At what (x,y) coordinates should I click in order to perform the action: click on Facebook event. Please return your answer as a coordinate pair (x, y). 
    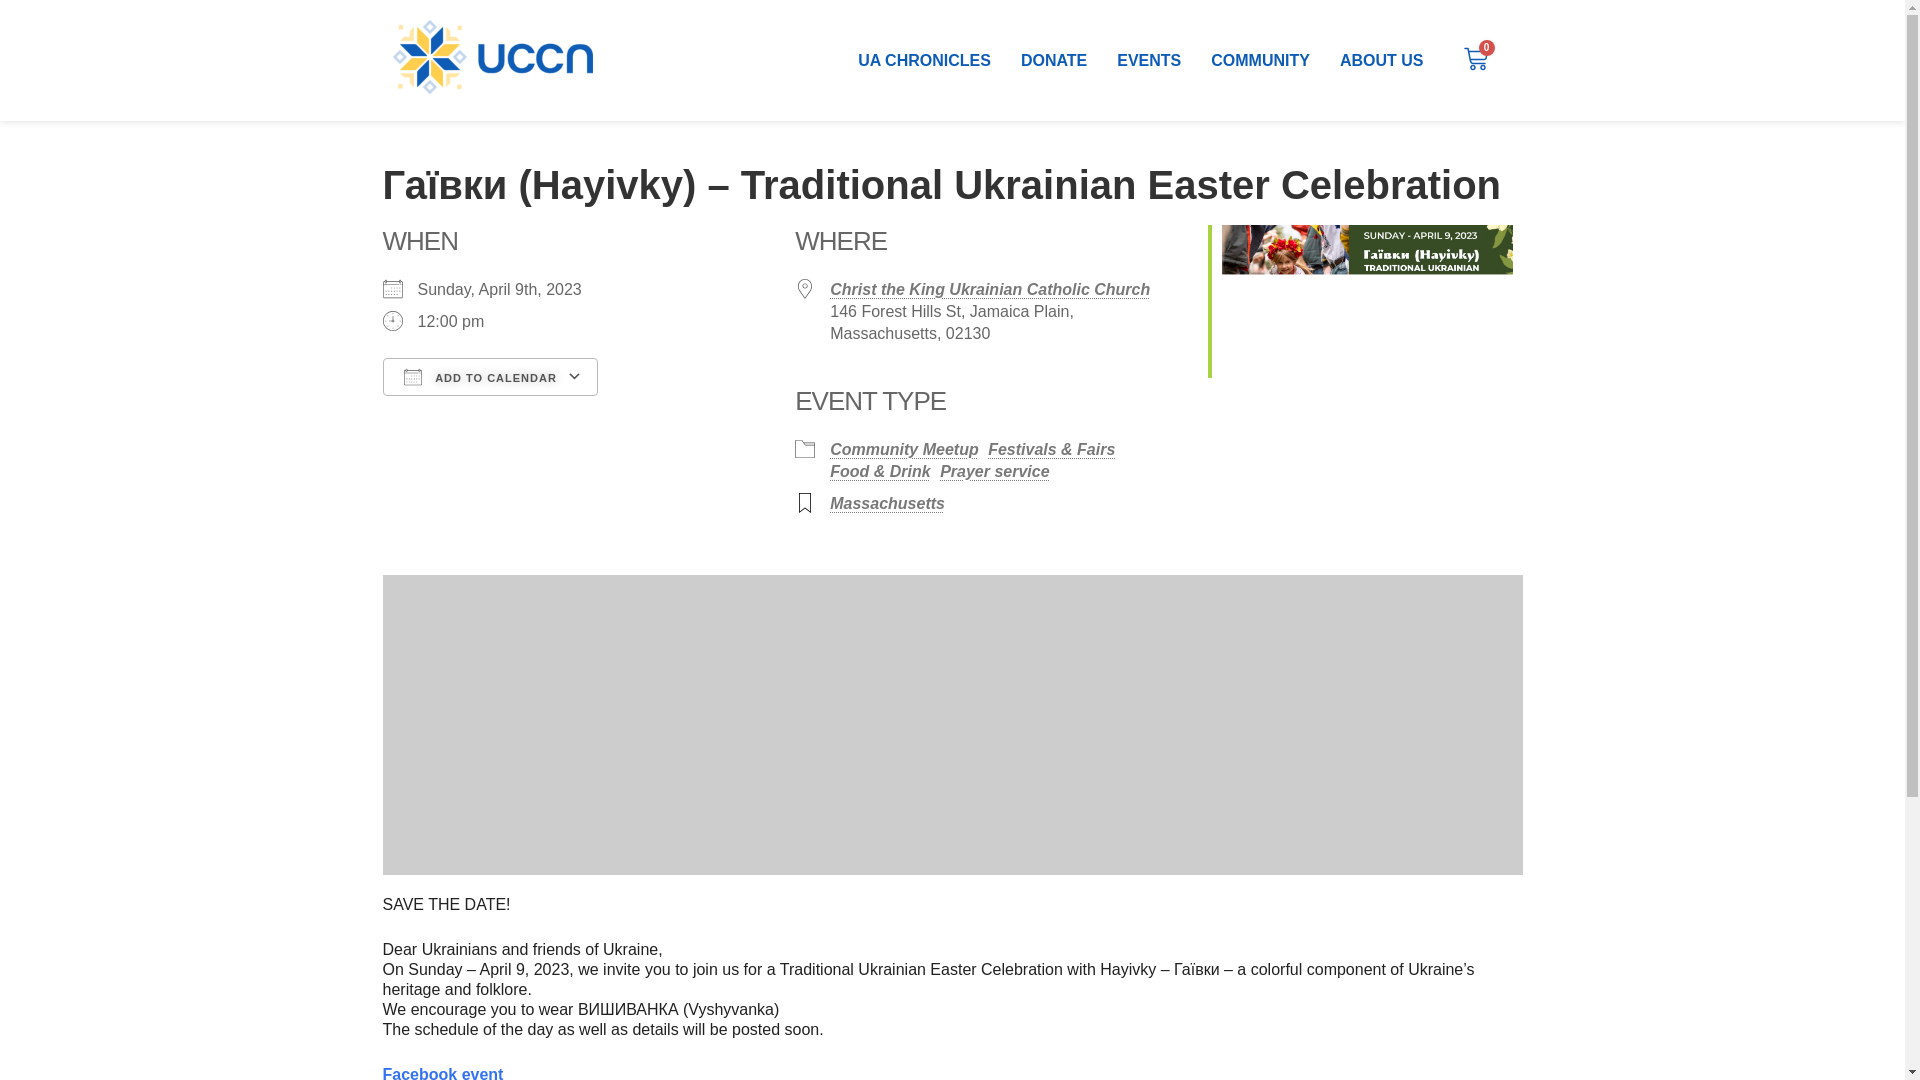
    Looking at the image, I should click on (442, 1072).